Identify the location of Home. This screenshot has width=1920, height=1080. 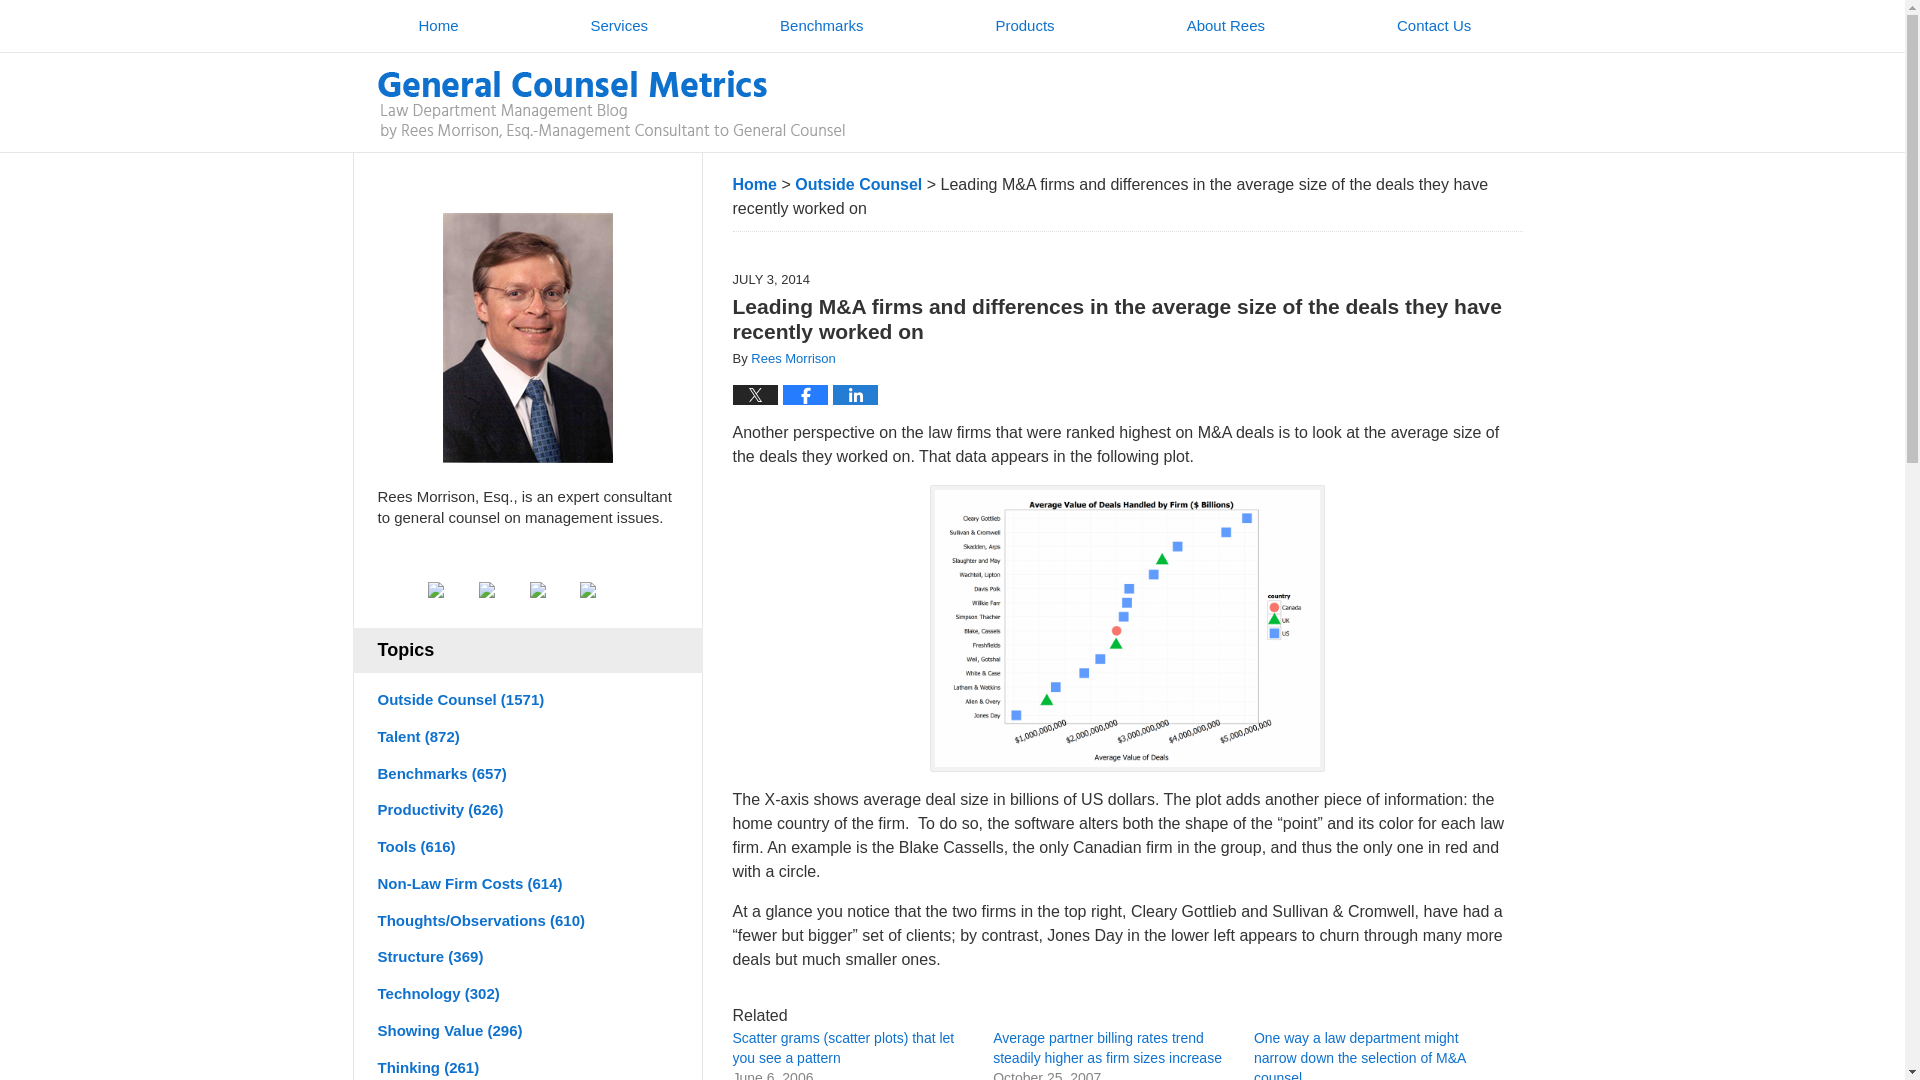
(438, 26).